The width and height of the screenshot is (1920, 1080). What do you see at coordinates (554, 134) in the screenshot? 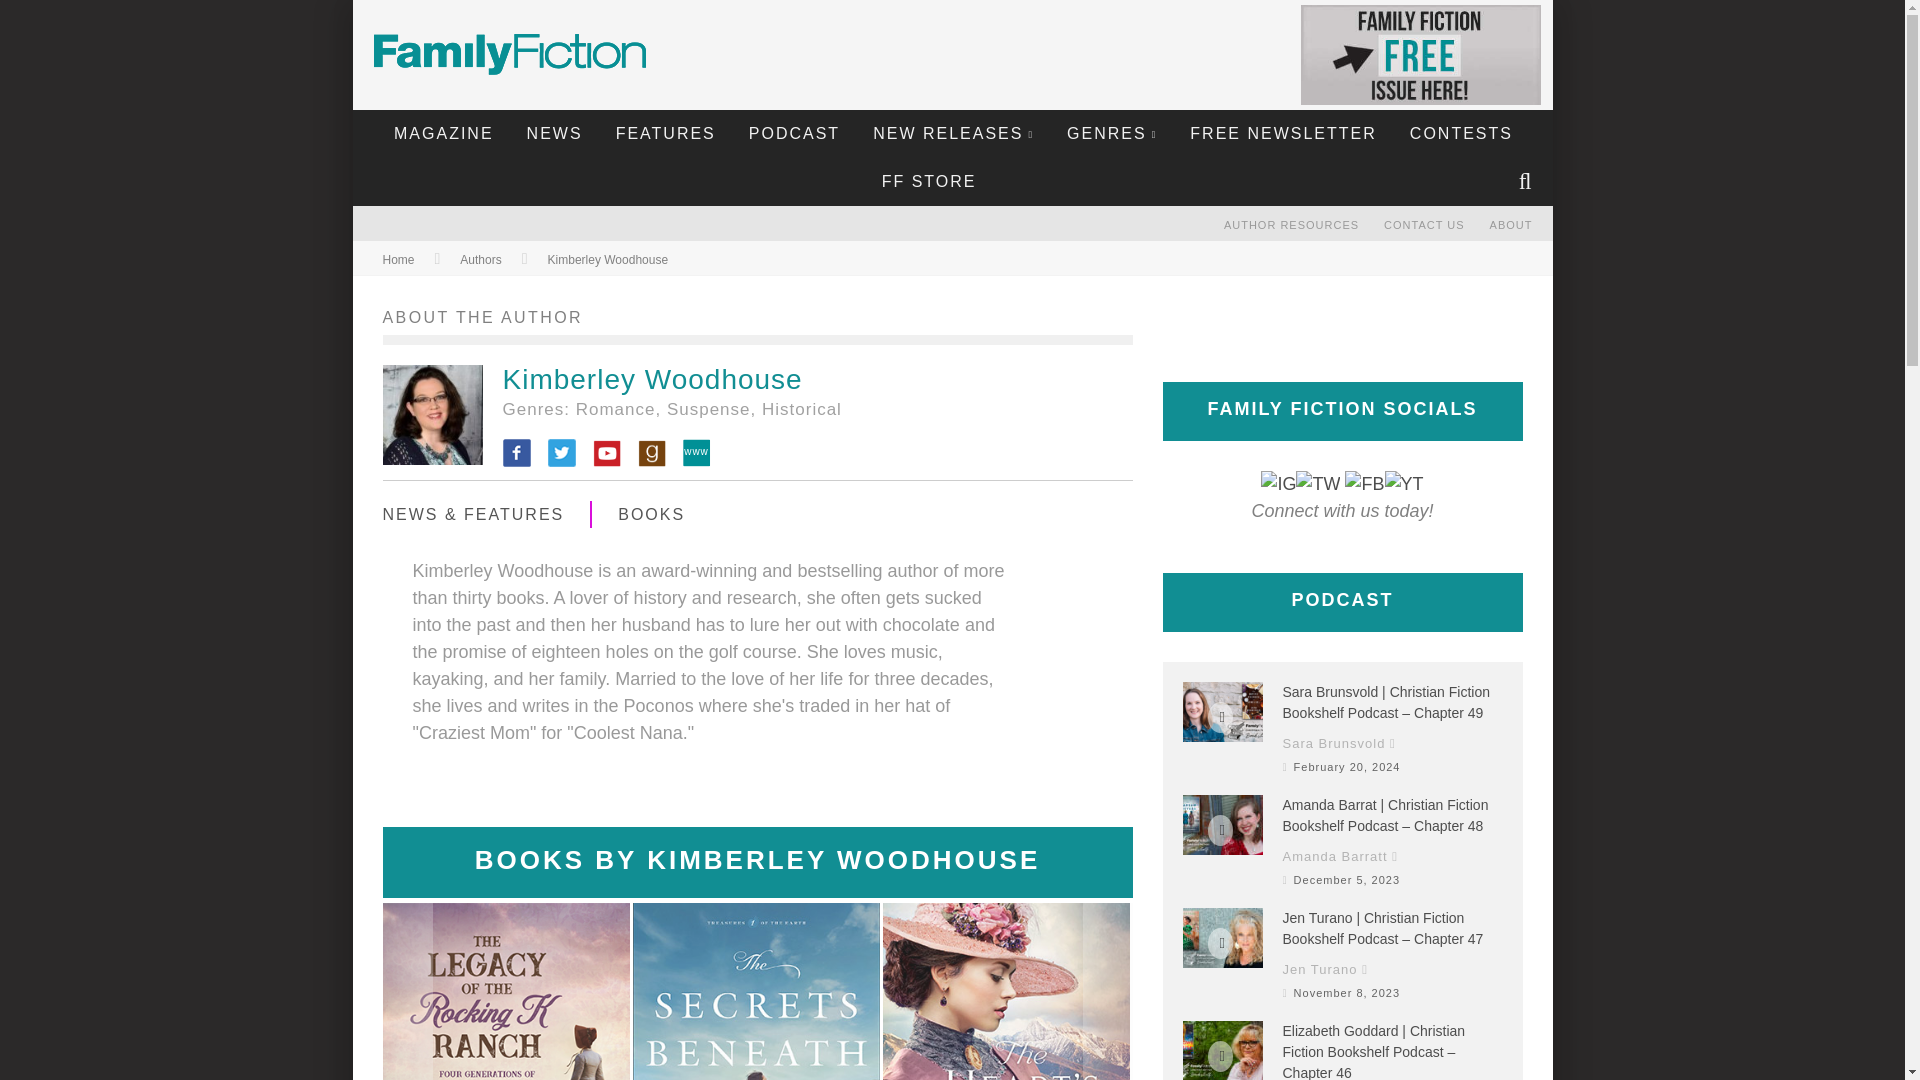
I see `NEWS` at bounding box center [554, 134].